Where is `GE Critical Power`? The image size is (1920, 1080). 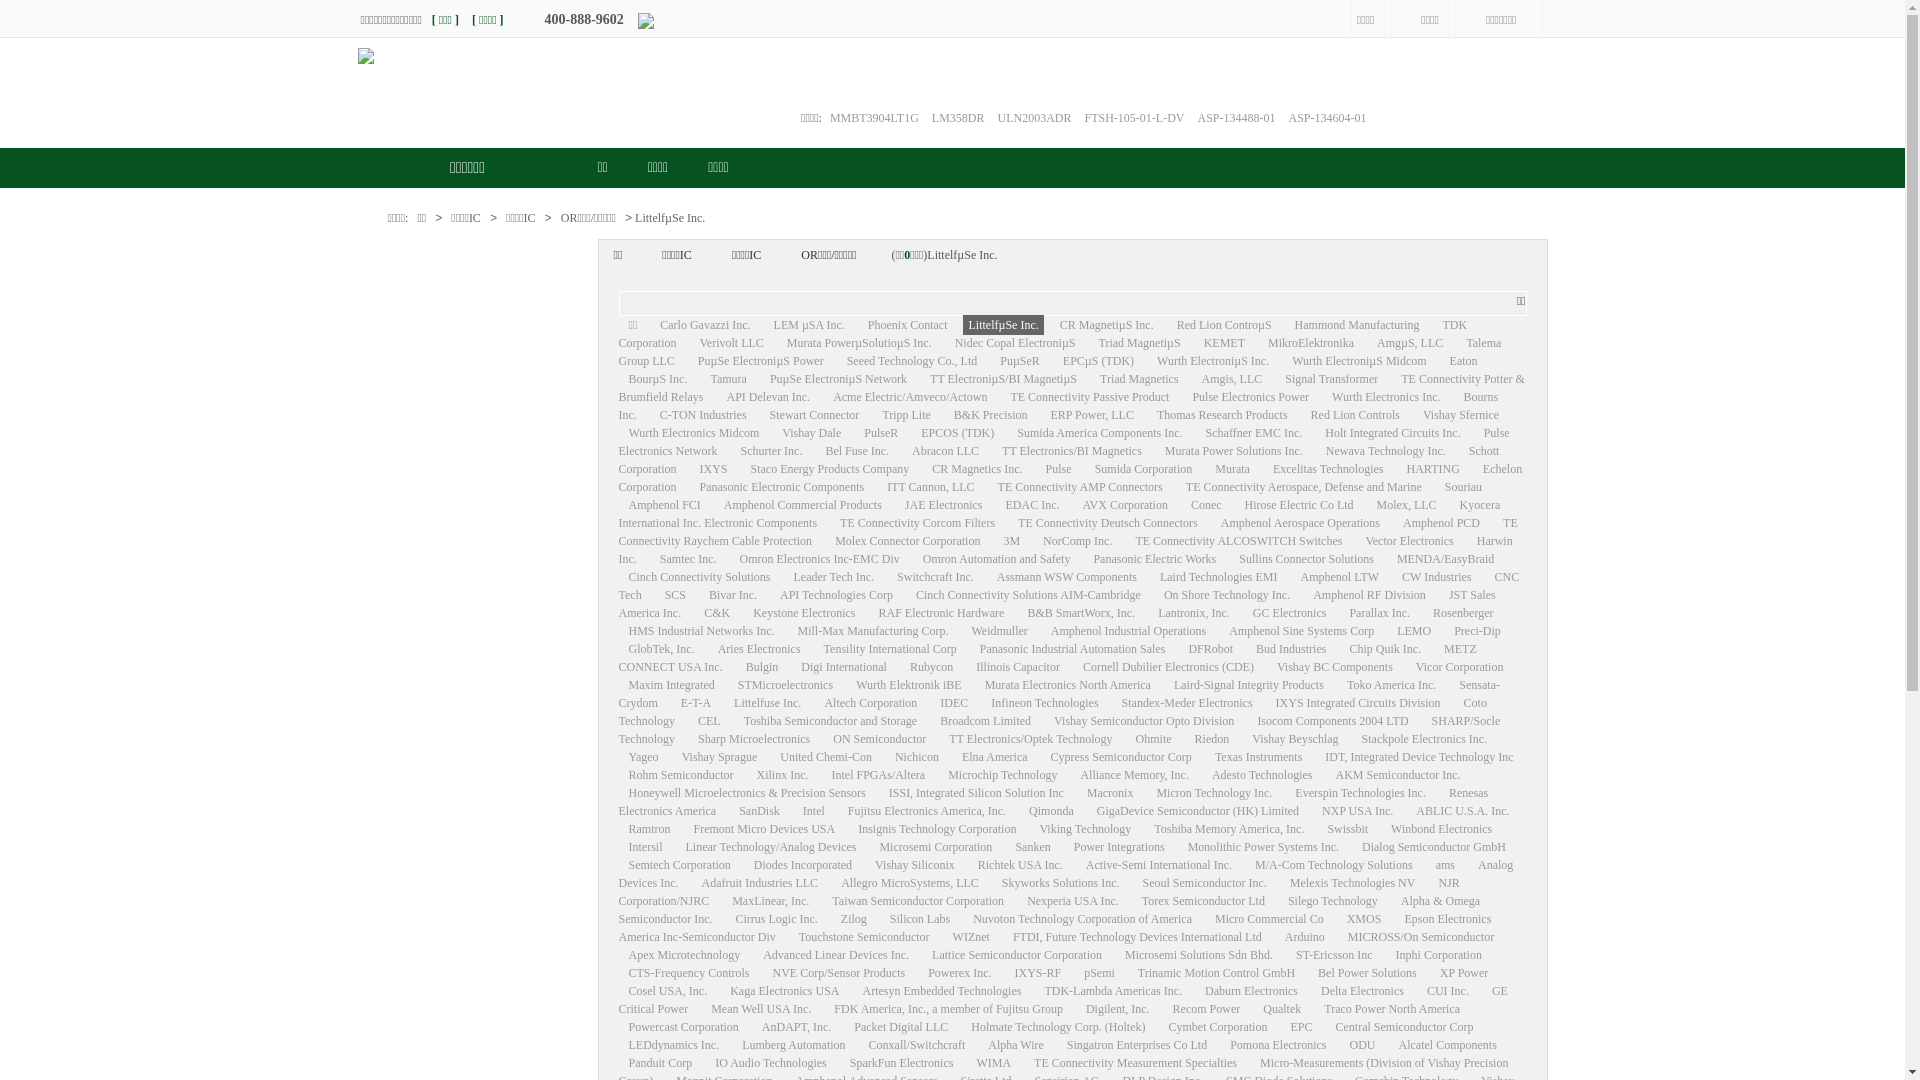
GE Critical Power is located at coordinates (1062, 1000).